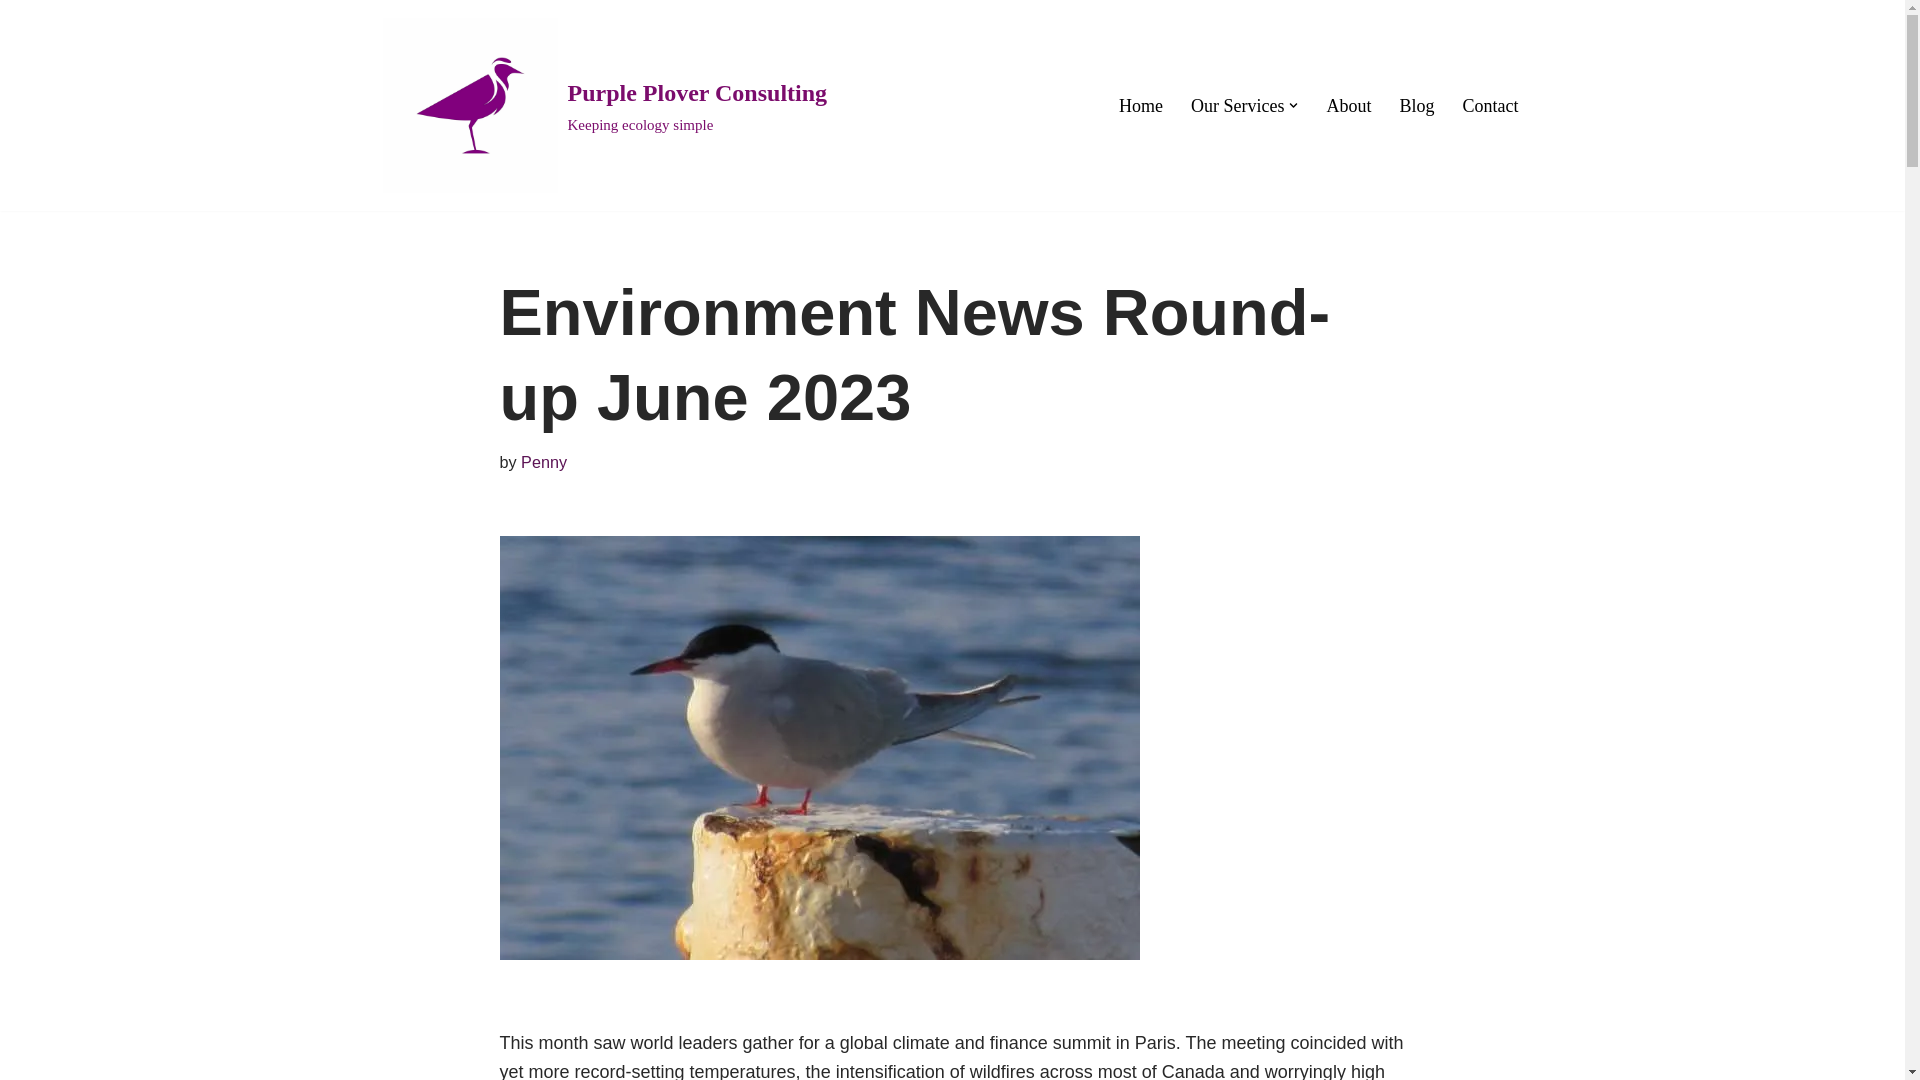 The height and width of the screenshot is (1080, 1920). Describe the element at coordinates (543, 461) in the screenshot. I see `Penny` at that location.